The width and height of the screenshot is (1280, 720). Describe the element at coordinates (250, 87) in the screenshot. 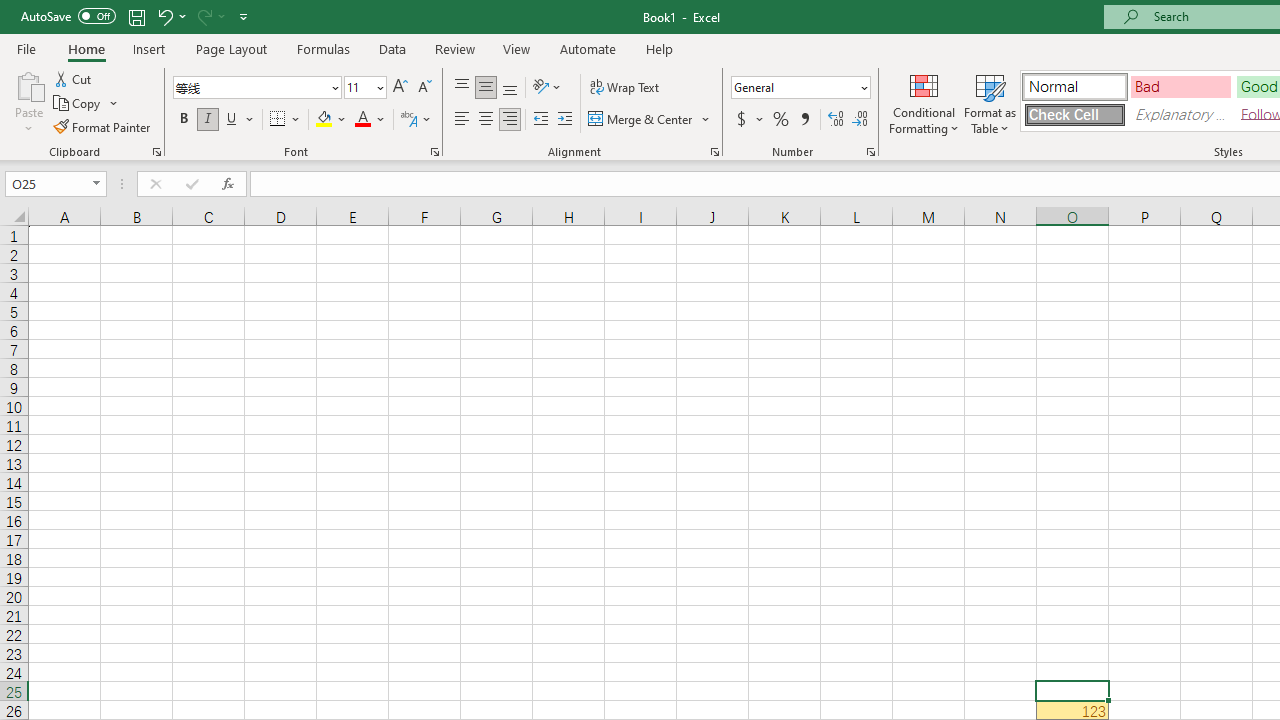

I see `Font` at that location.